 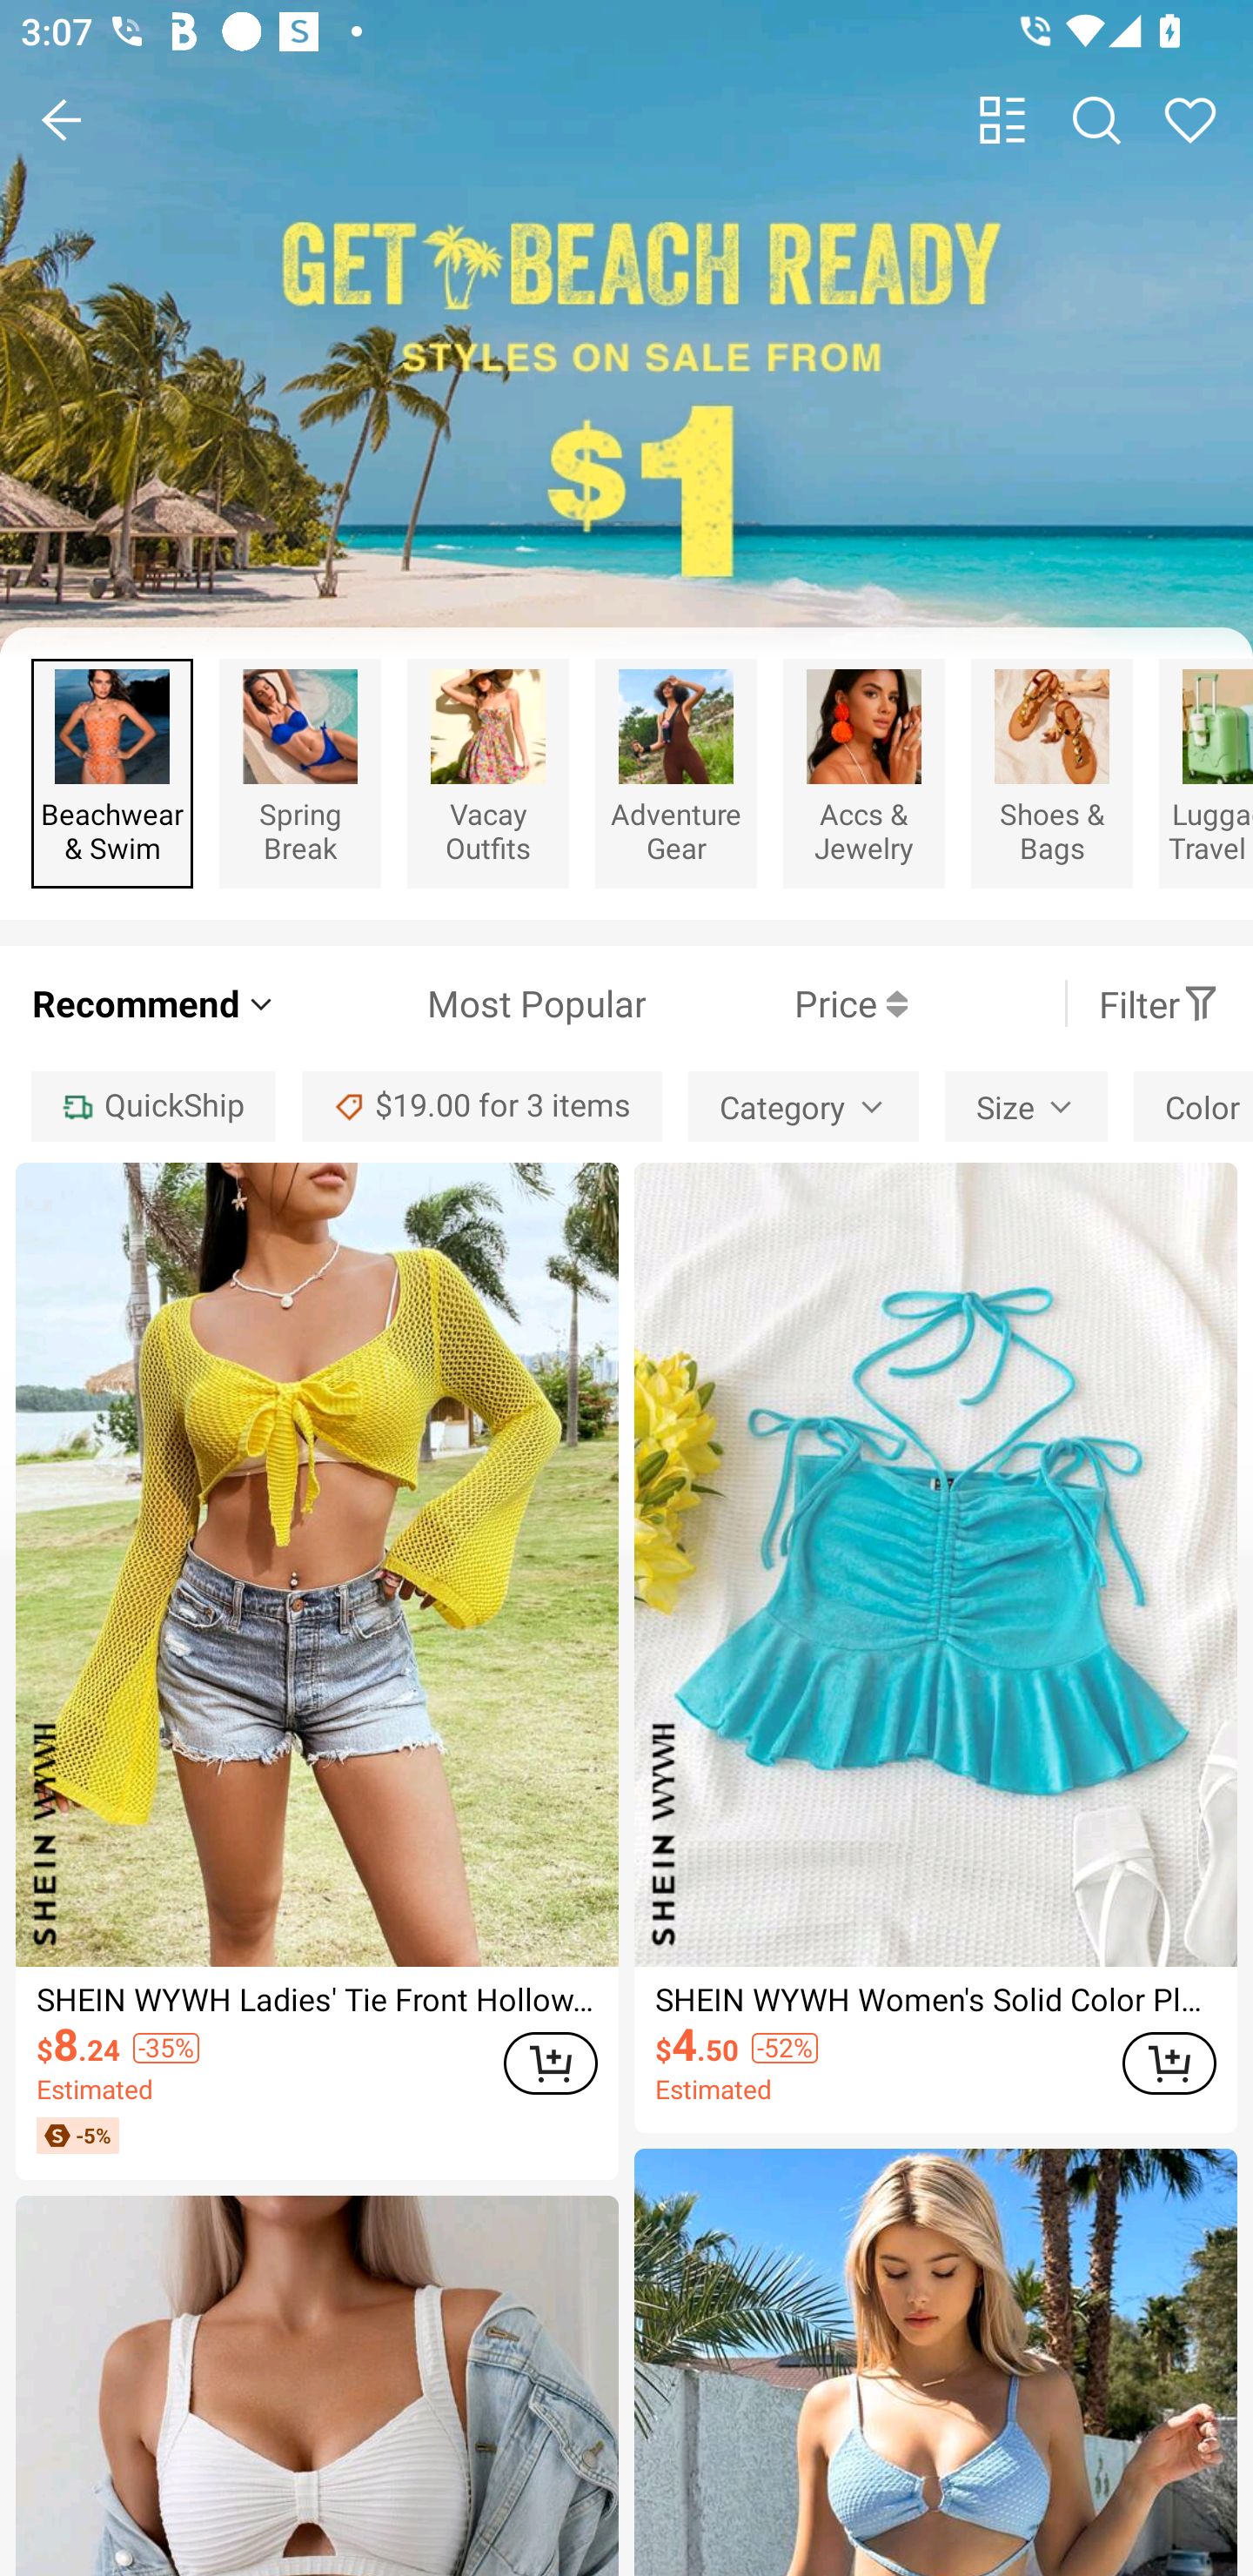 What do you see at coordinates (482, 1106) in the screenshot?
I see `$19.00 for 3 items` at bounding box center [482, 1106].